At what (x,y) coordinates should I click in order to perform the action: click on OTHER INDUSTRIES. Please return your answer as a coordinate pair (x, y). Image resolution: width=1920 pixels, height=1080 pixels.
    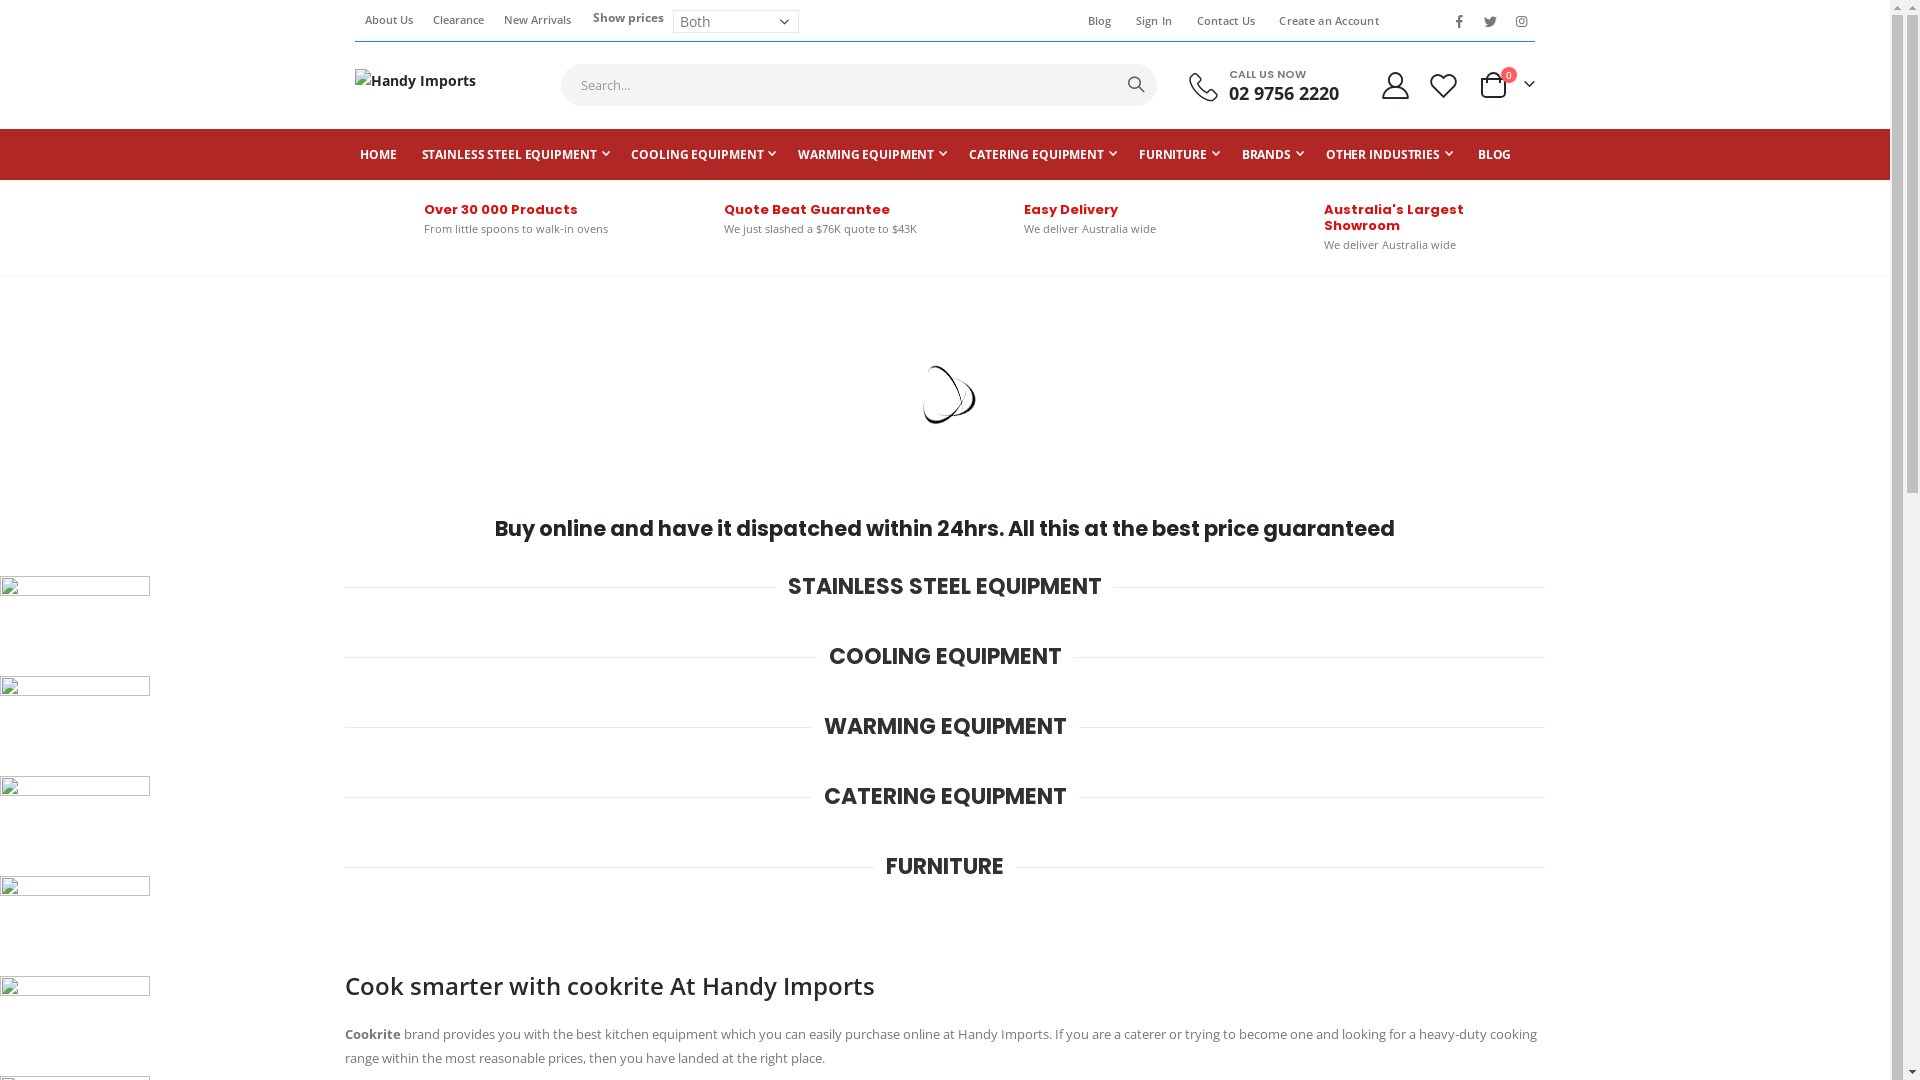
    Looking at the image, I should click on (1390, 154).